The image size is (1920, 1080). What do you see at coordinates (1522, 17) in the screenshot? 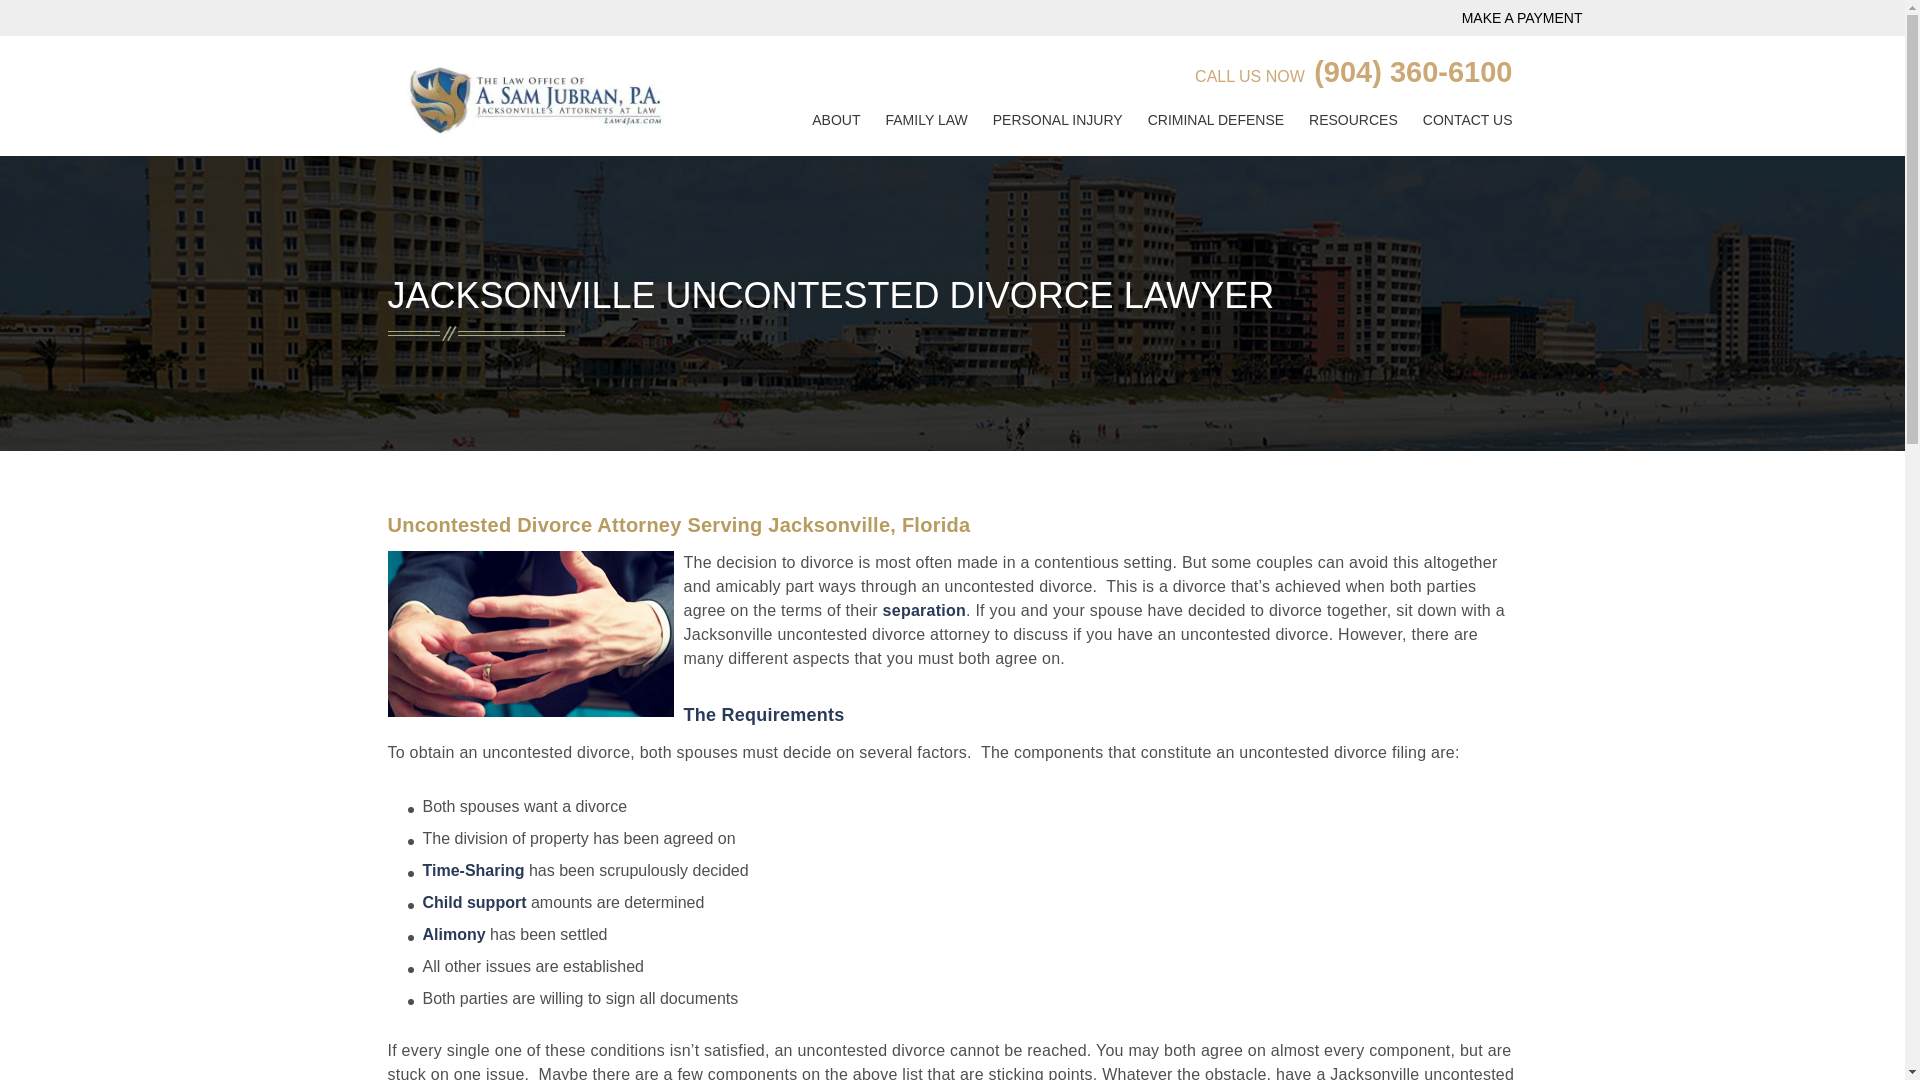
I see `MAKE A PAYMENT` at bounding box center [1522, 17].